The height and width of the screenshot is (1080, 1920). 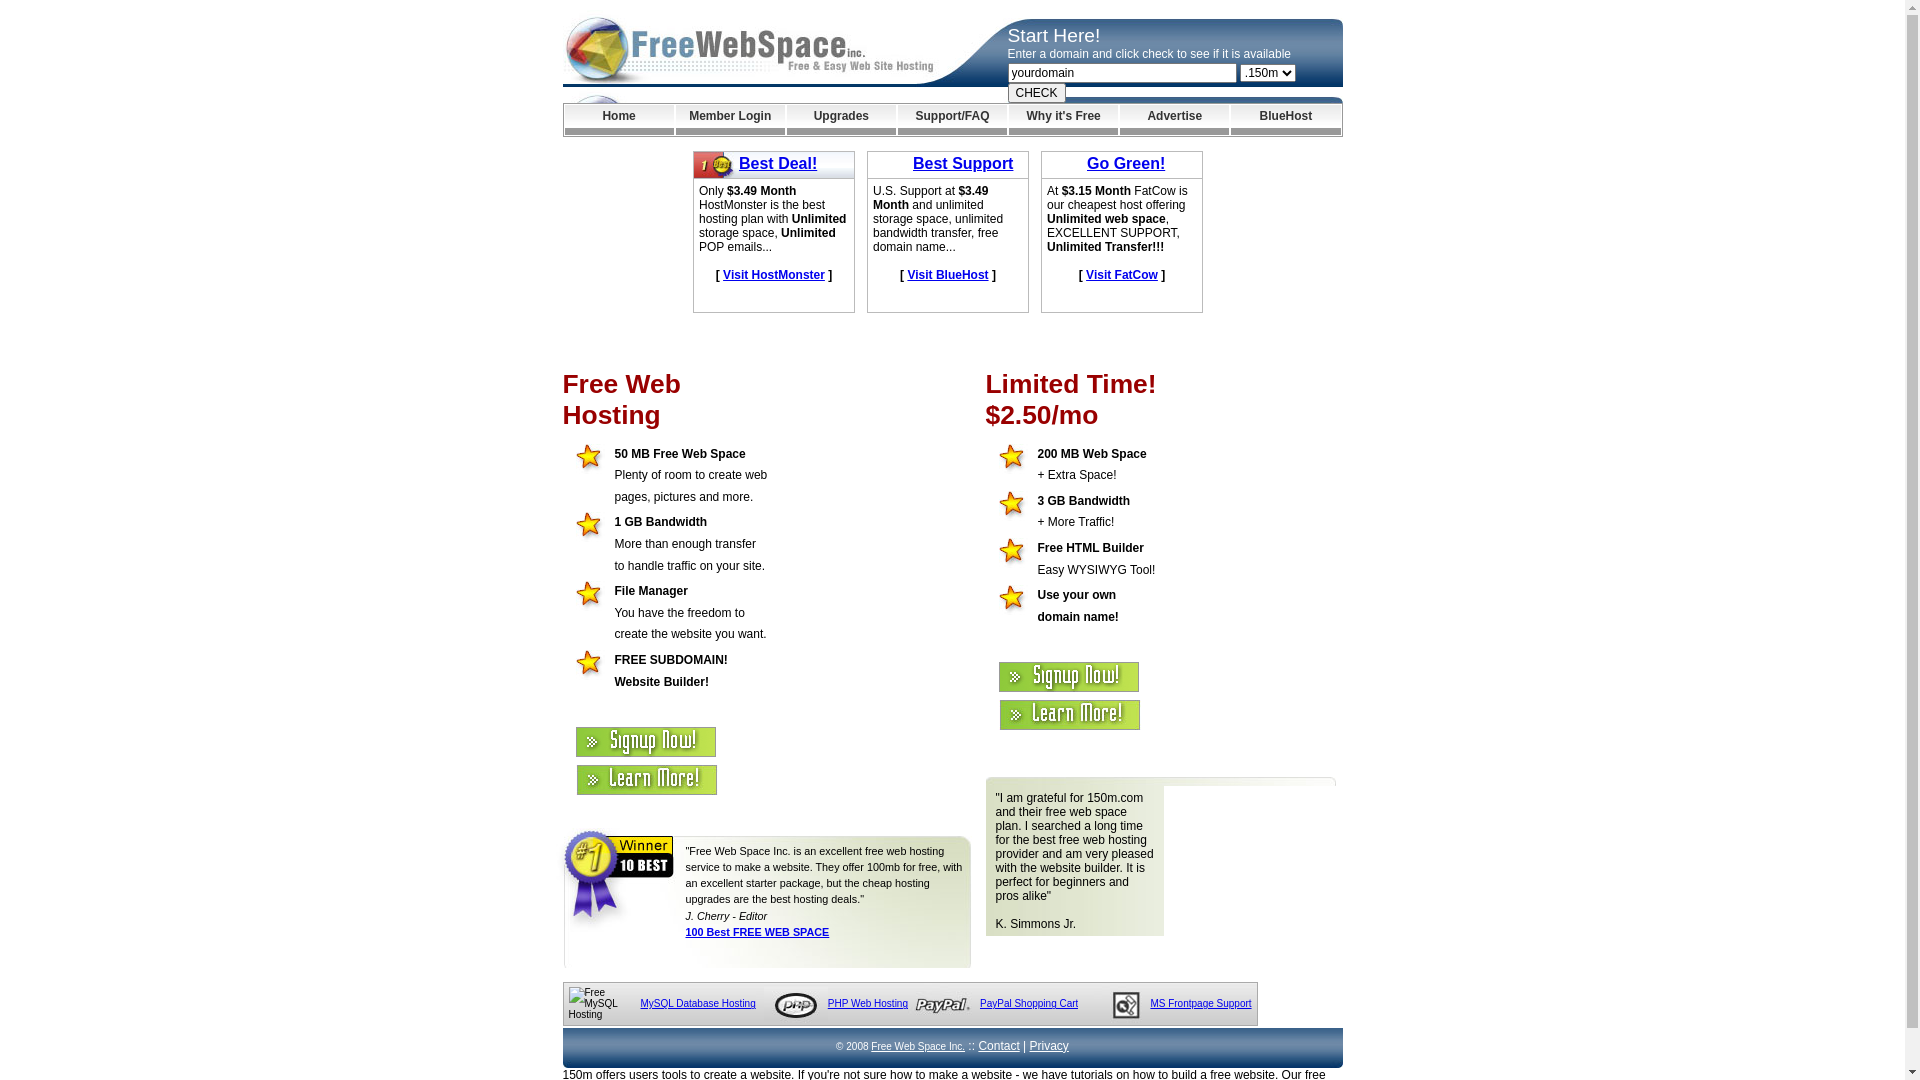 I want to click on Home, so click(x=618, y=120).